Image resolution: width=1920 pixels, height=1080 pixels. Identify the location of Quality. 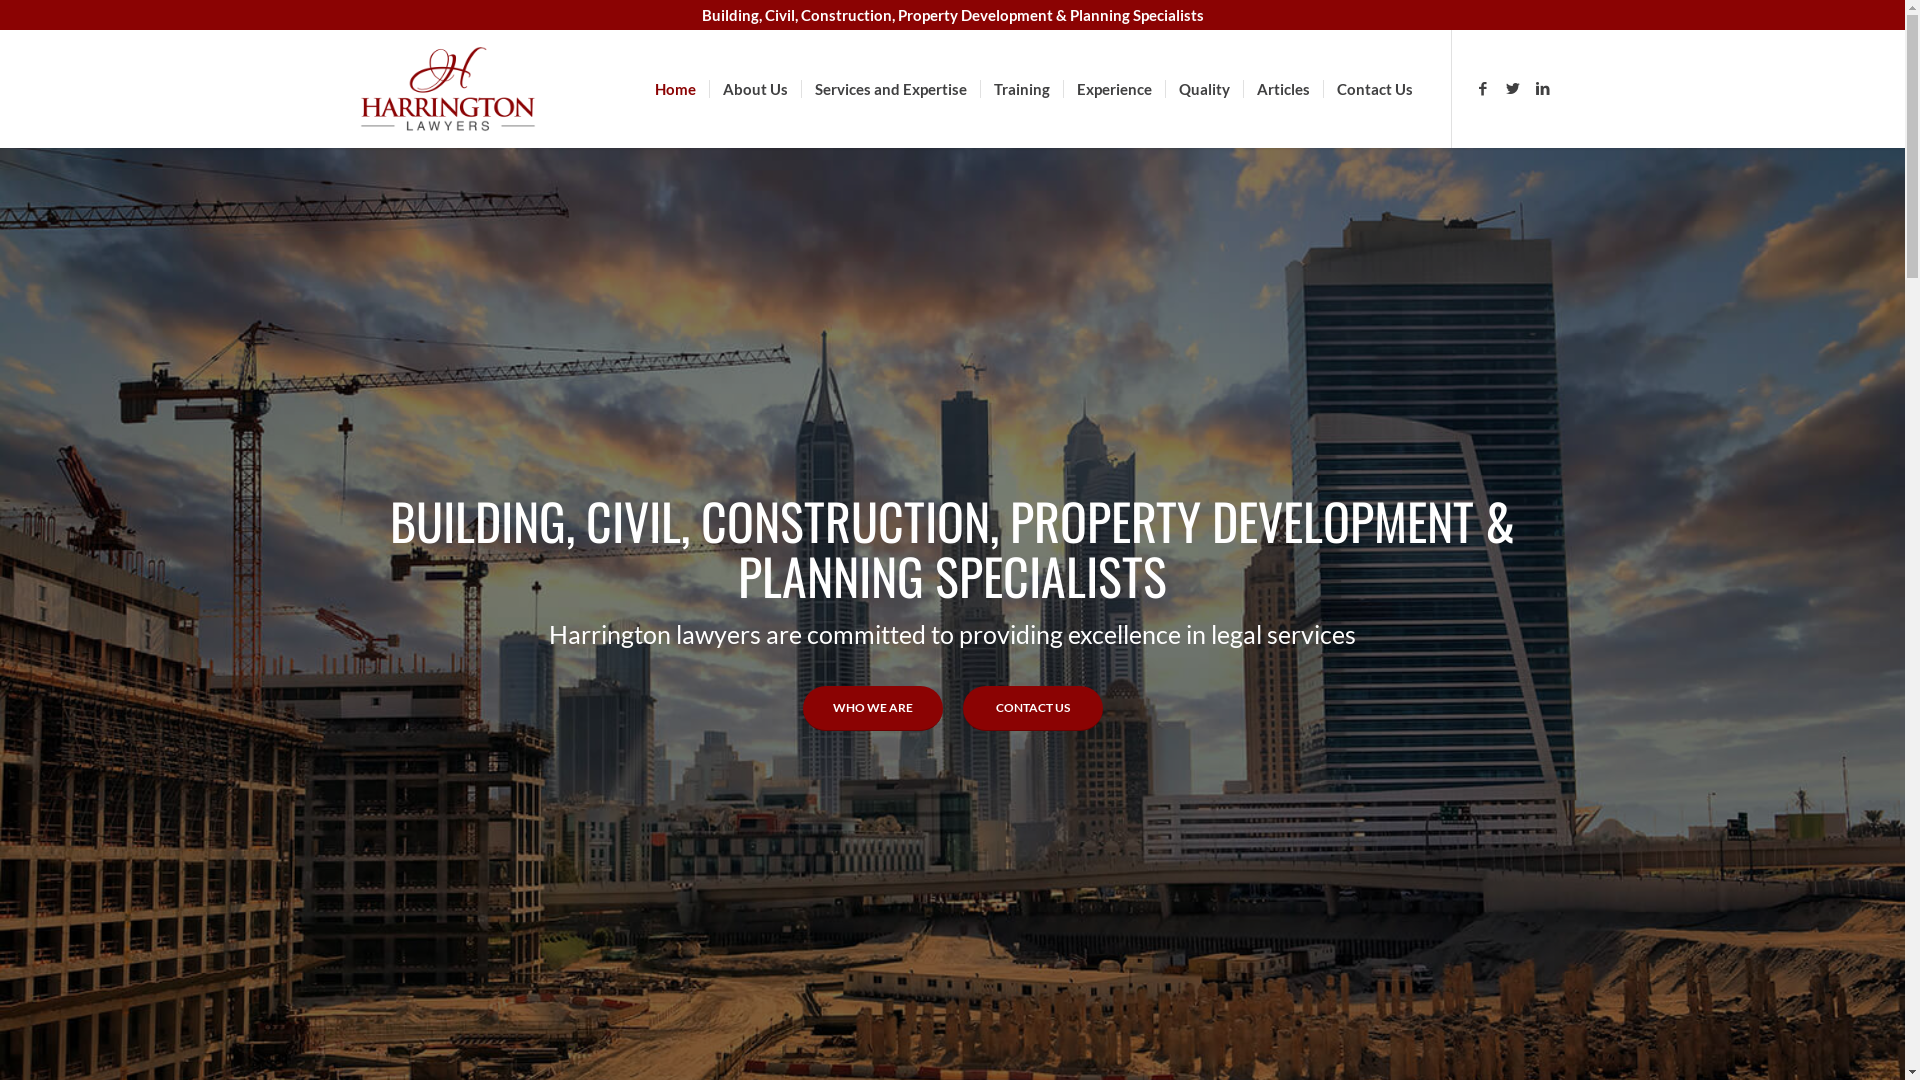
(1203, 89).